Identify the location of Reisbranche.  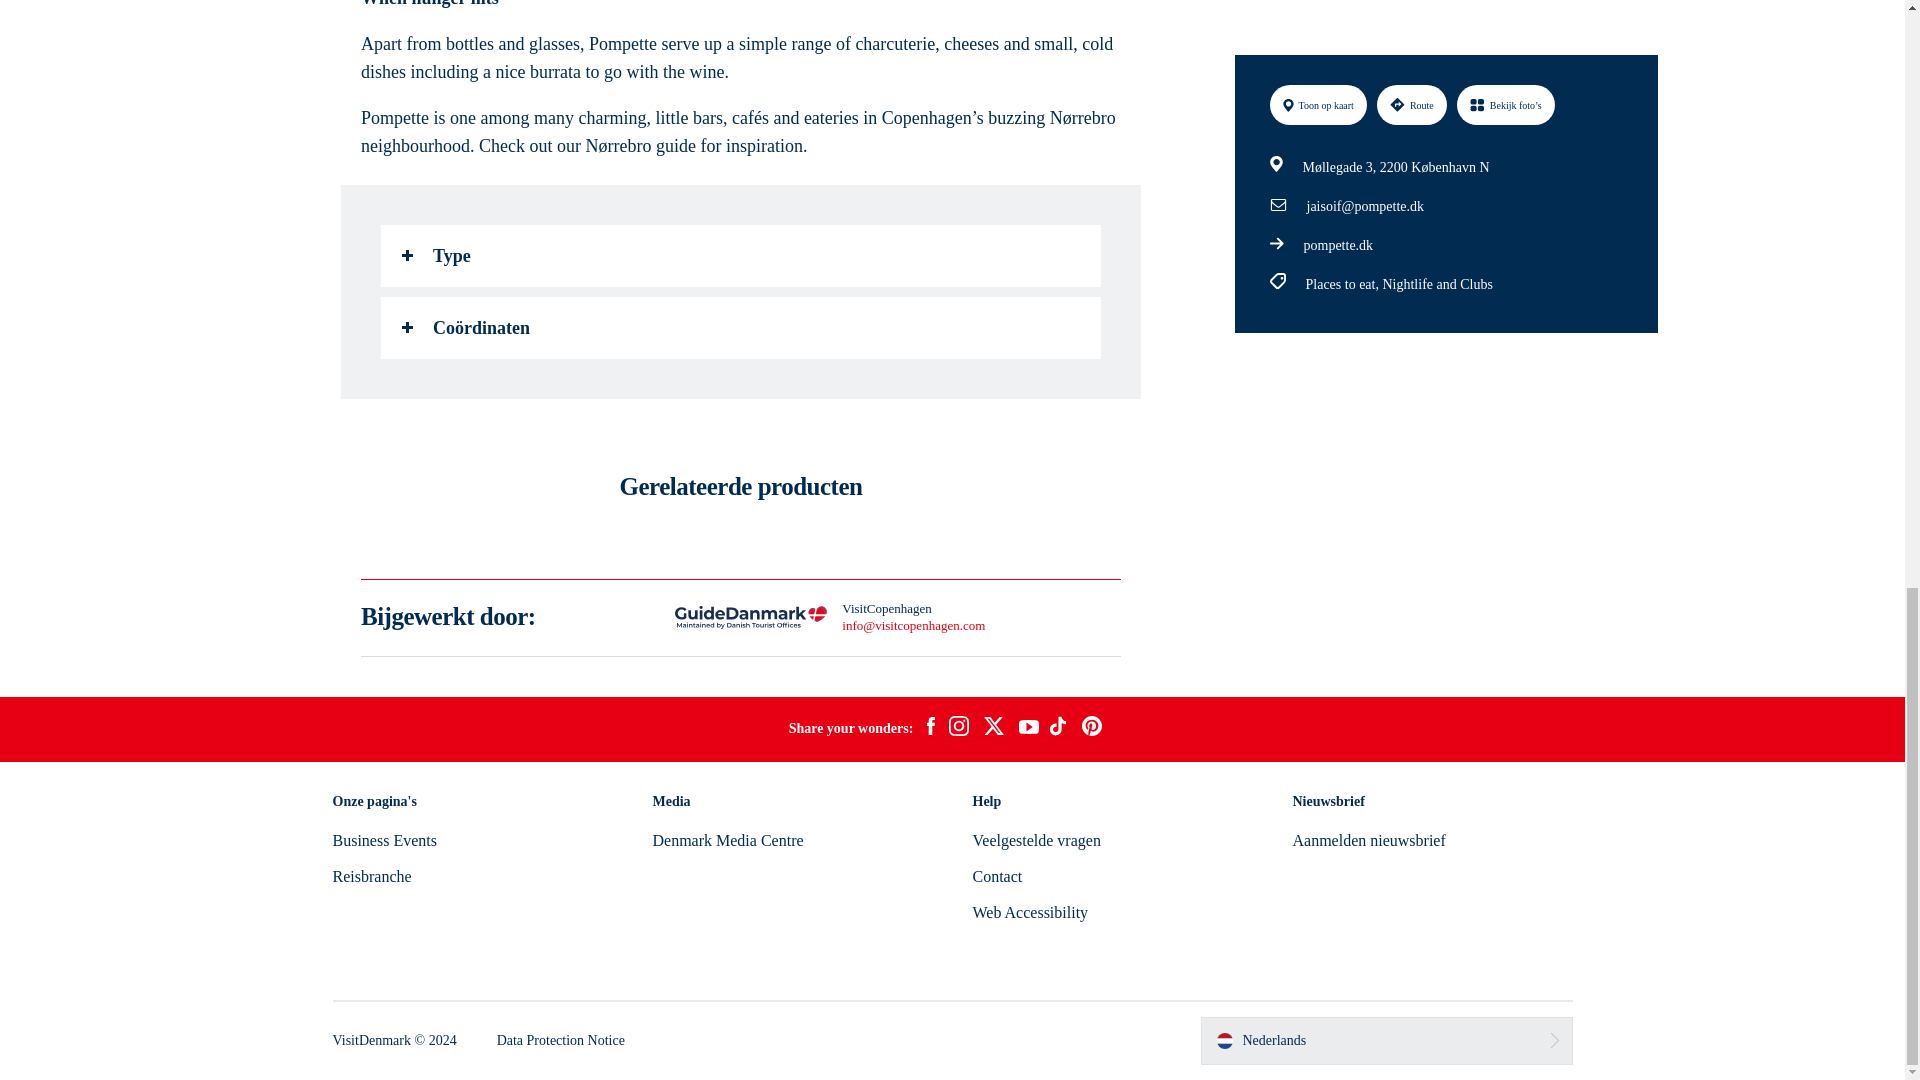
(371, 876).